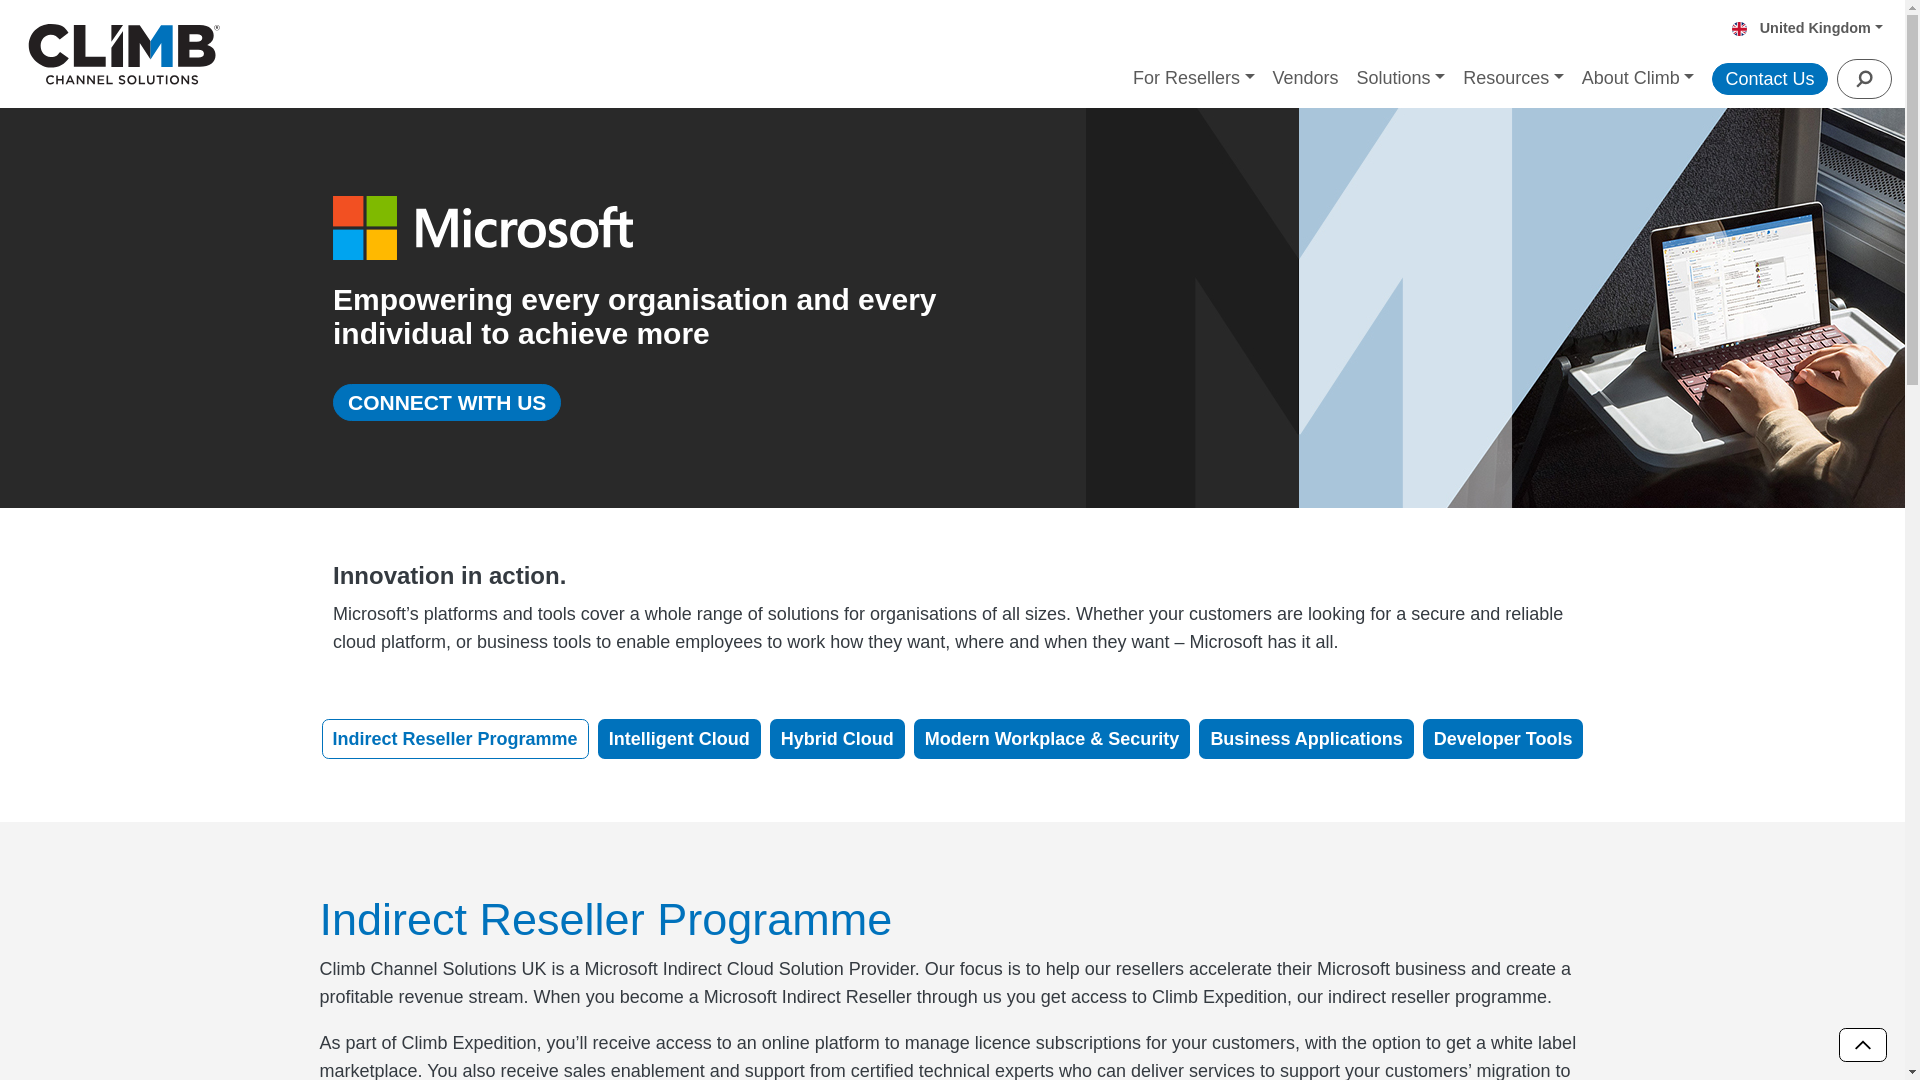 This screenshot has height=1080, width=1920. Describe the element at coordinates (1638, 80) in the screenshot. I see `About Climb` at that location.